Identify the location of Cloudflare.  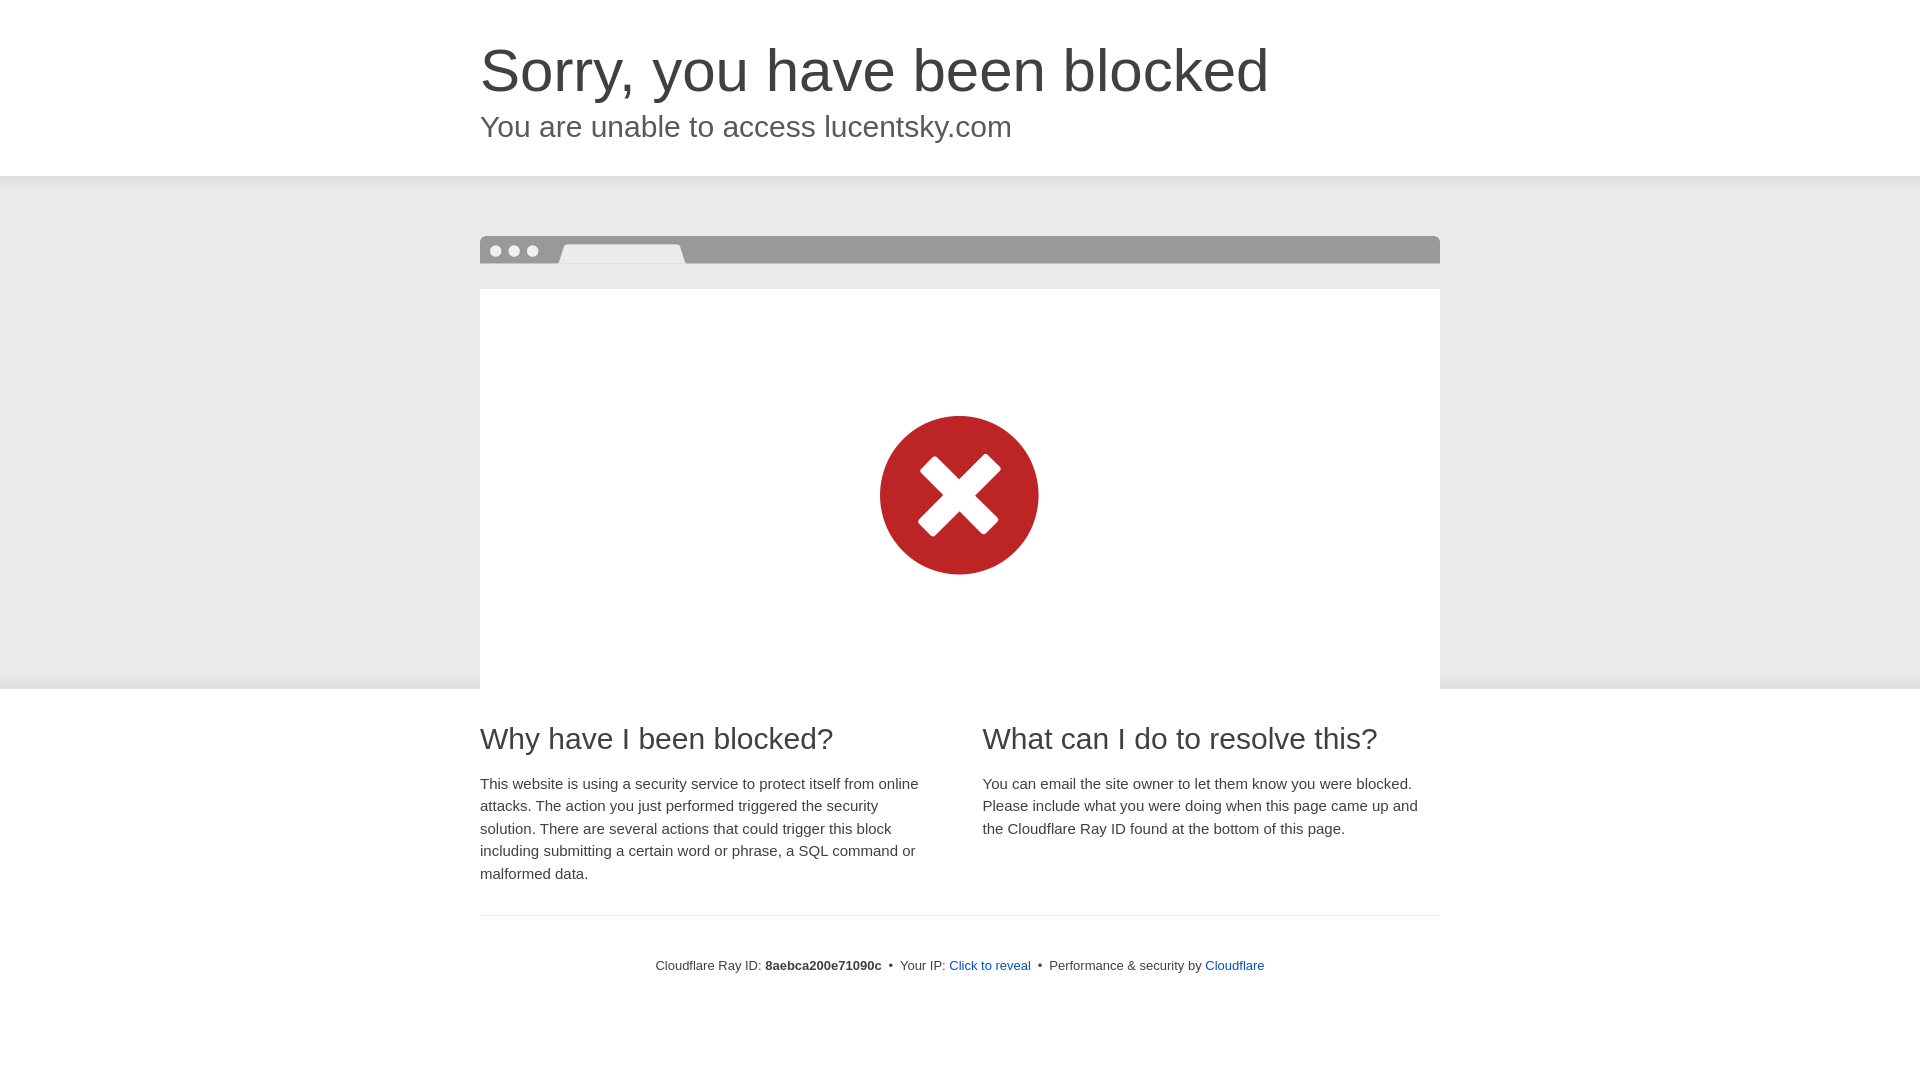
(1234, 965).